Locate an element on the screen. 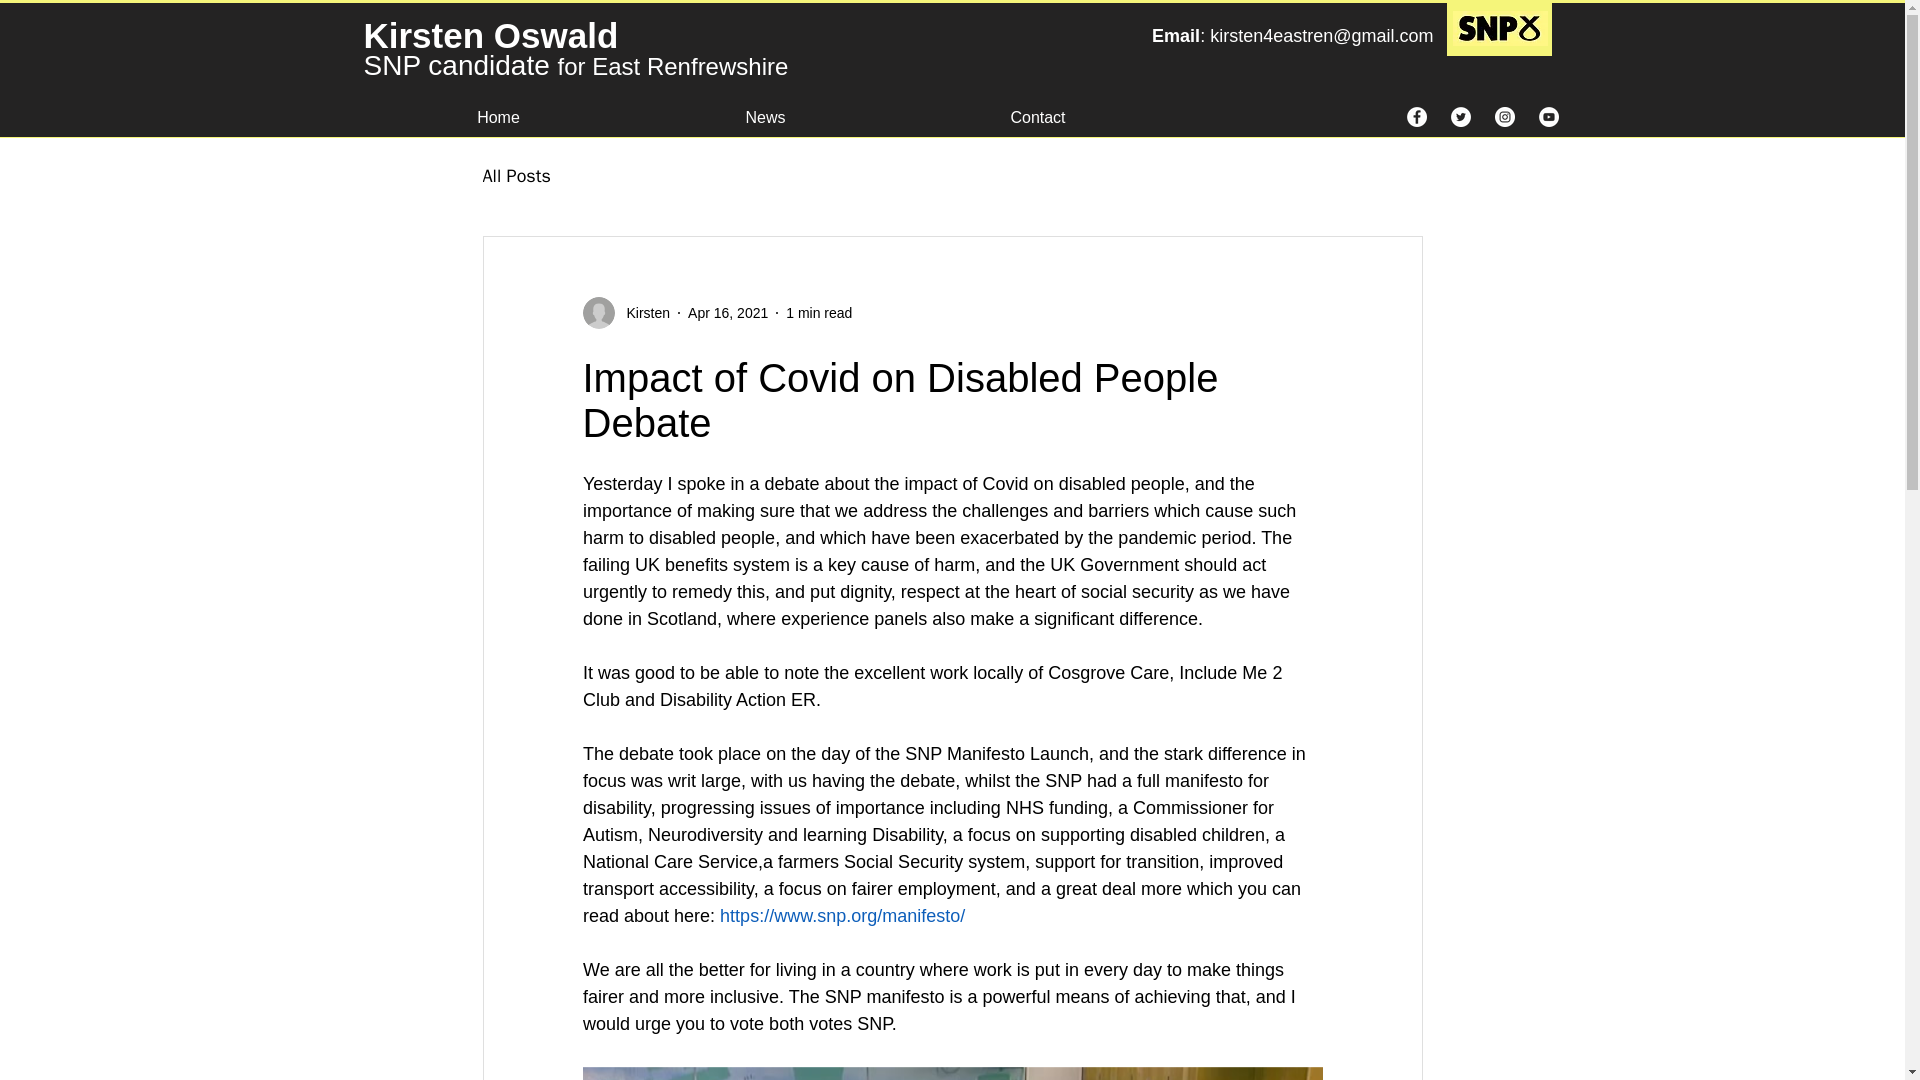  News is located at coordinates (766, 108).